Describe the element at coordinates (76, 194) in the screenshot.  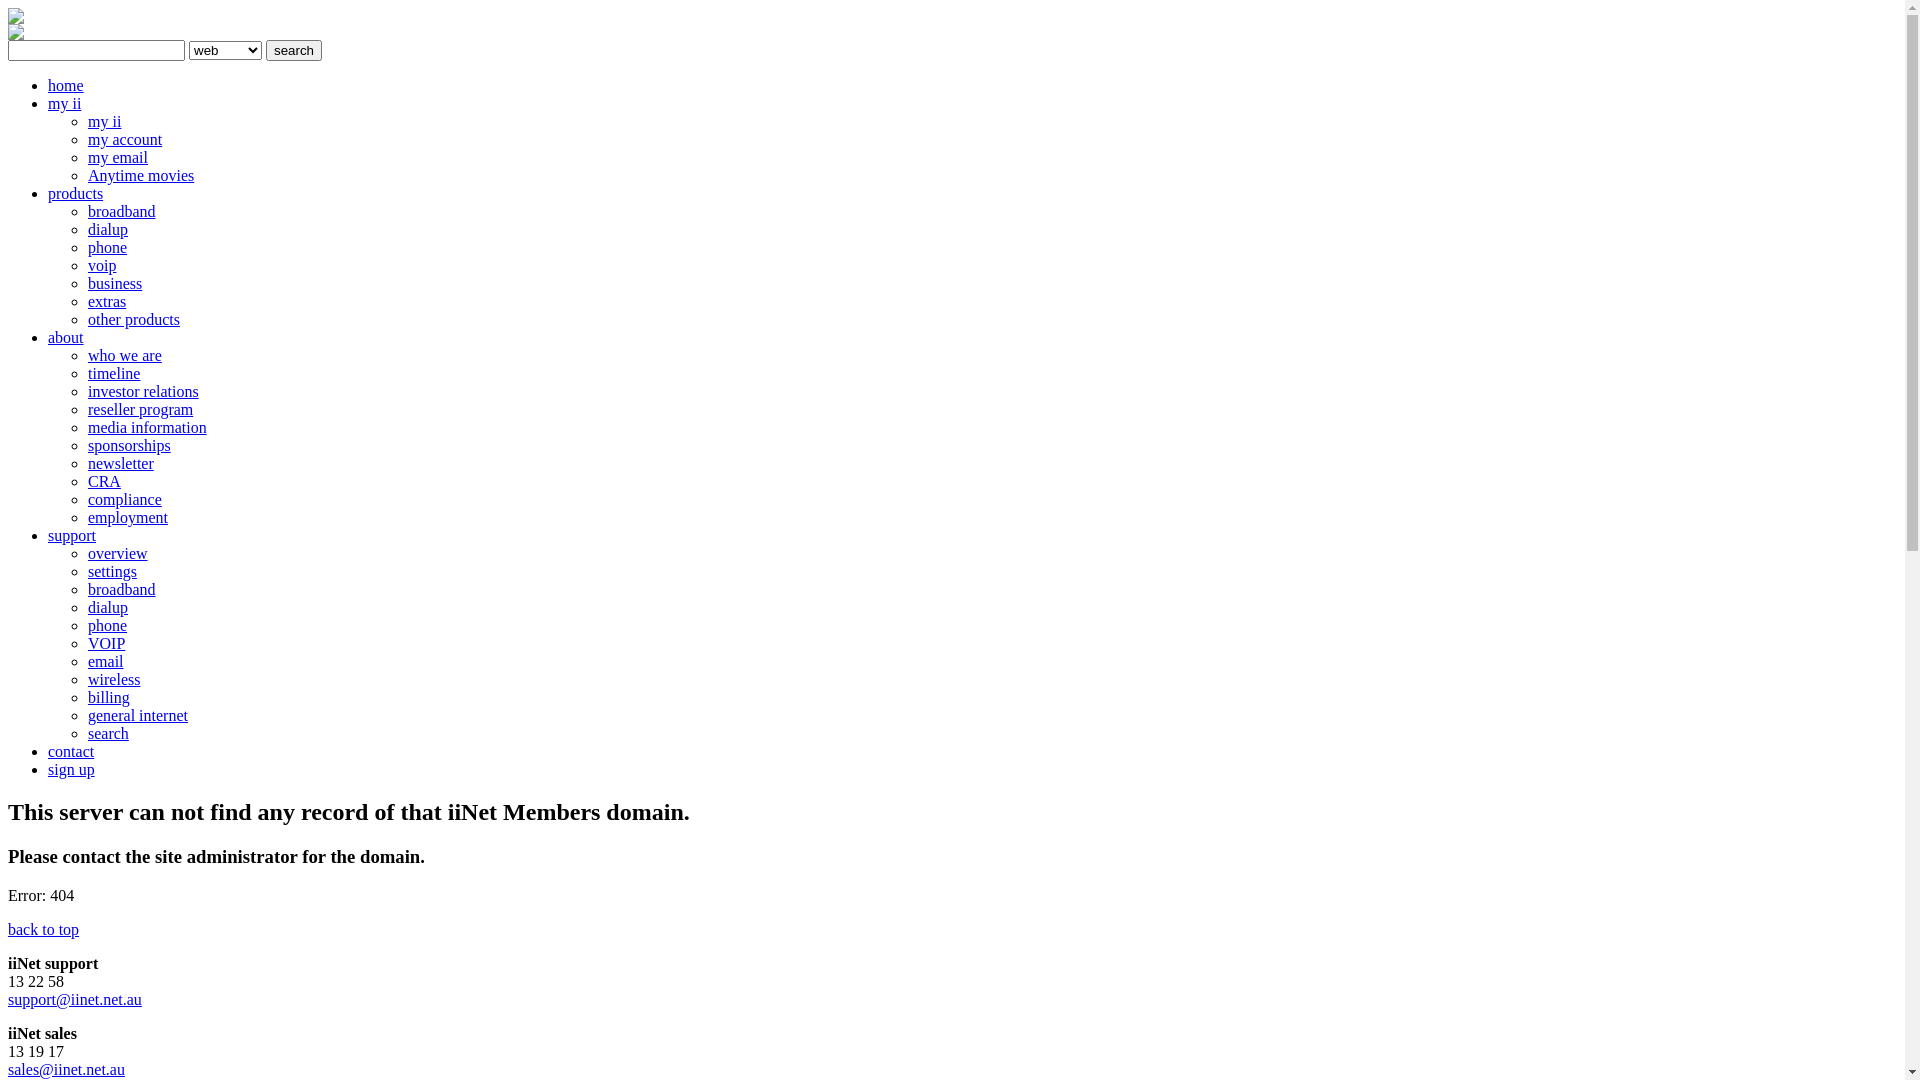
I see `products` at that location.